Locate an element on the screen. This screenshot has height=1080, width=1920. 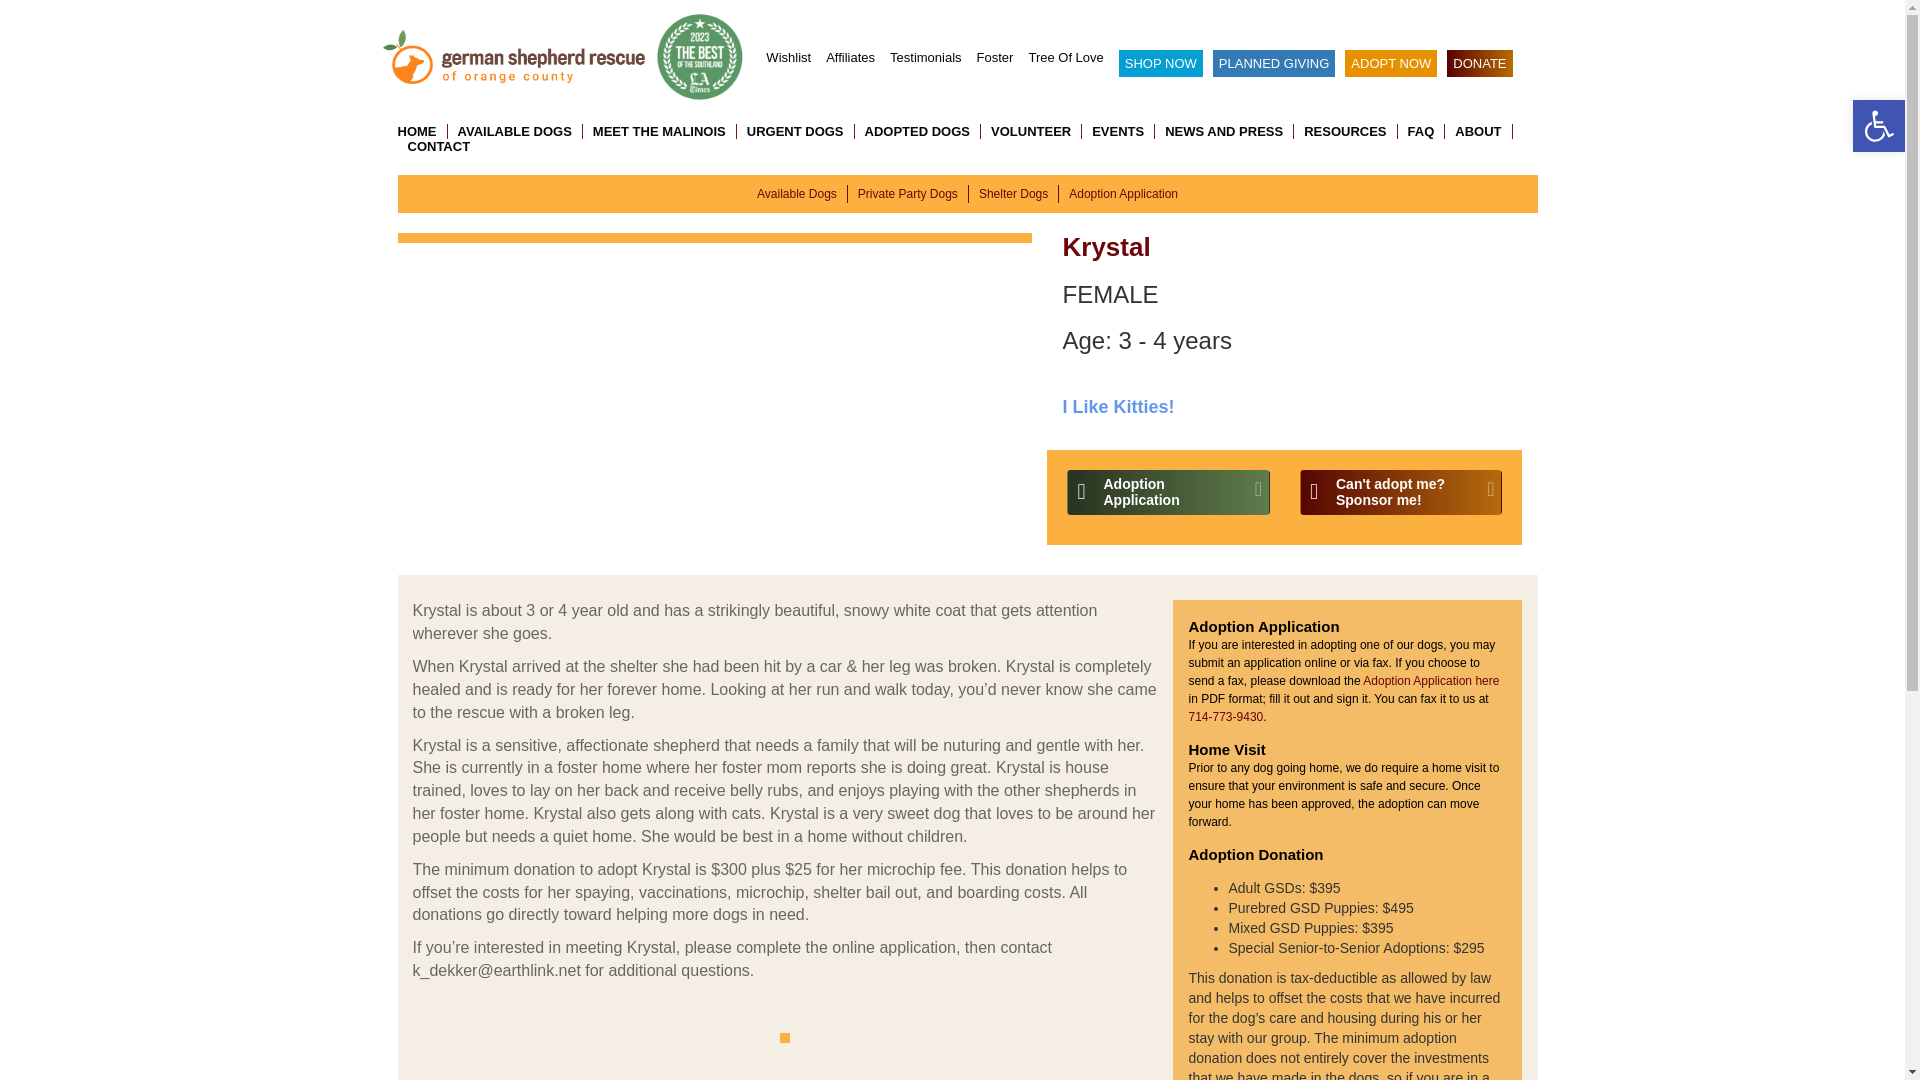
Available Dogs is located at coordinates (796, 193).